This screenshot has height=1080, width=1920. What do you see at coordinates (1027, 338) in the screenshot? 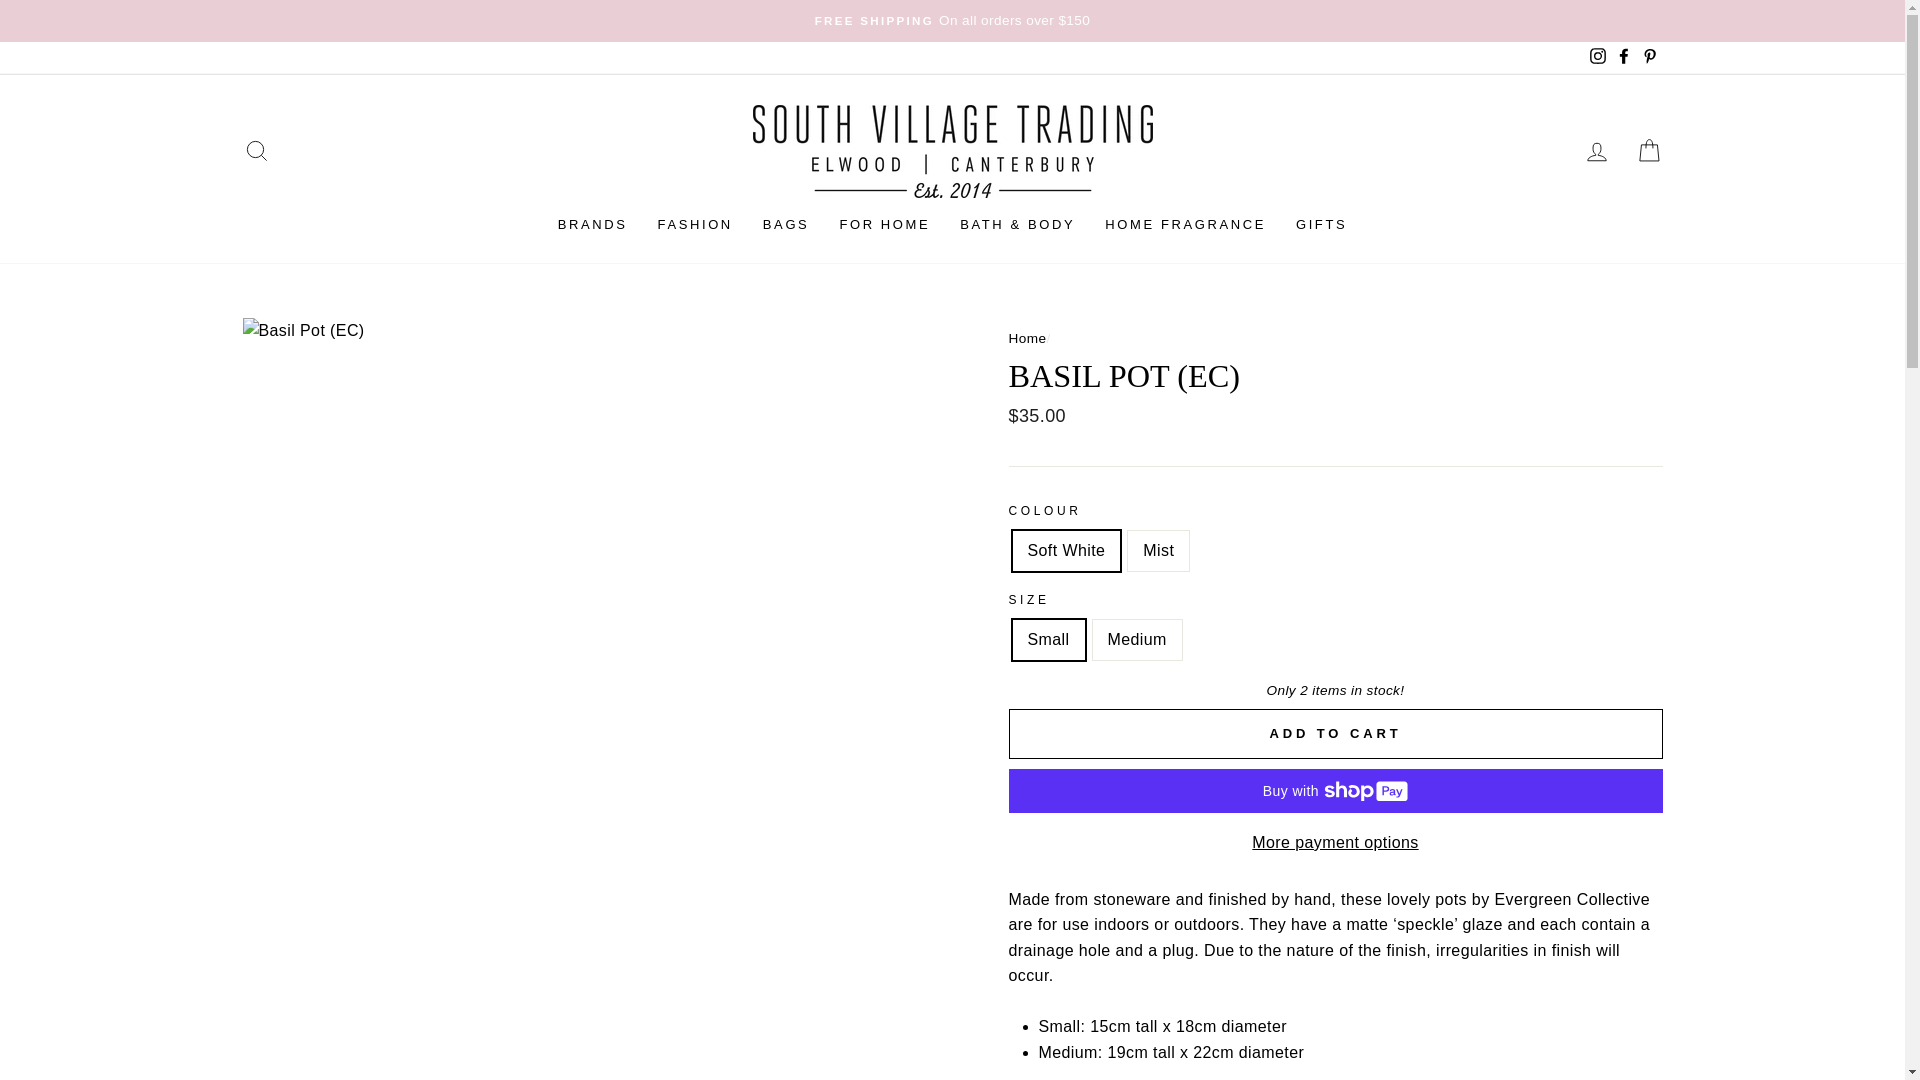
I see `Back to the frontpage` at bounding box center [1027, 338].